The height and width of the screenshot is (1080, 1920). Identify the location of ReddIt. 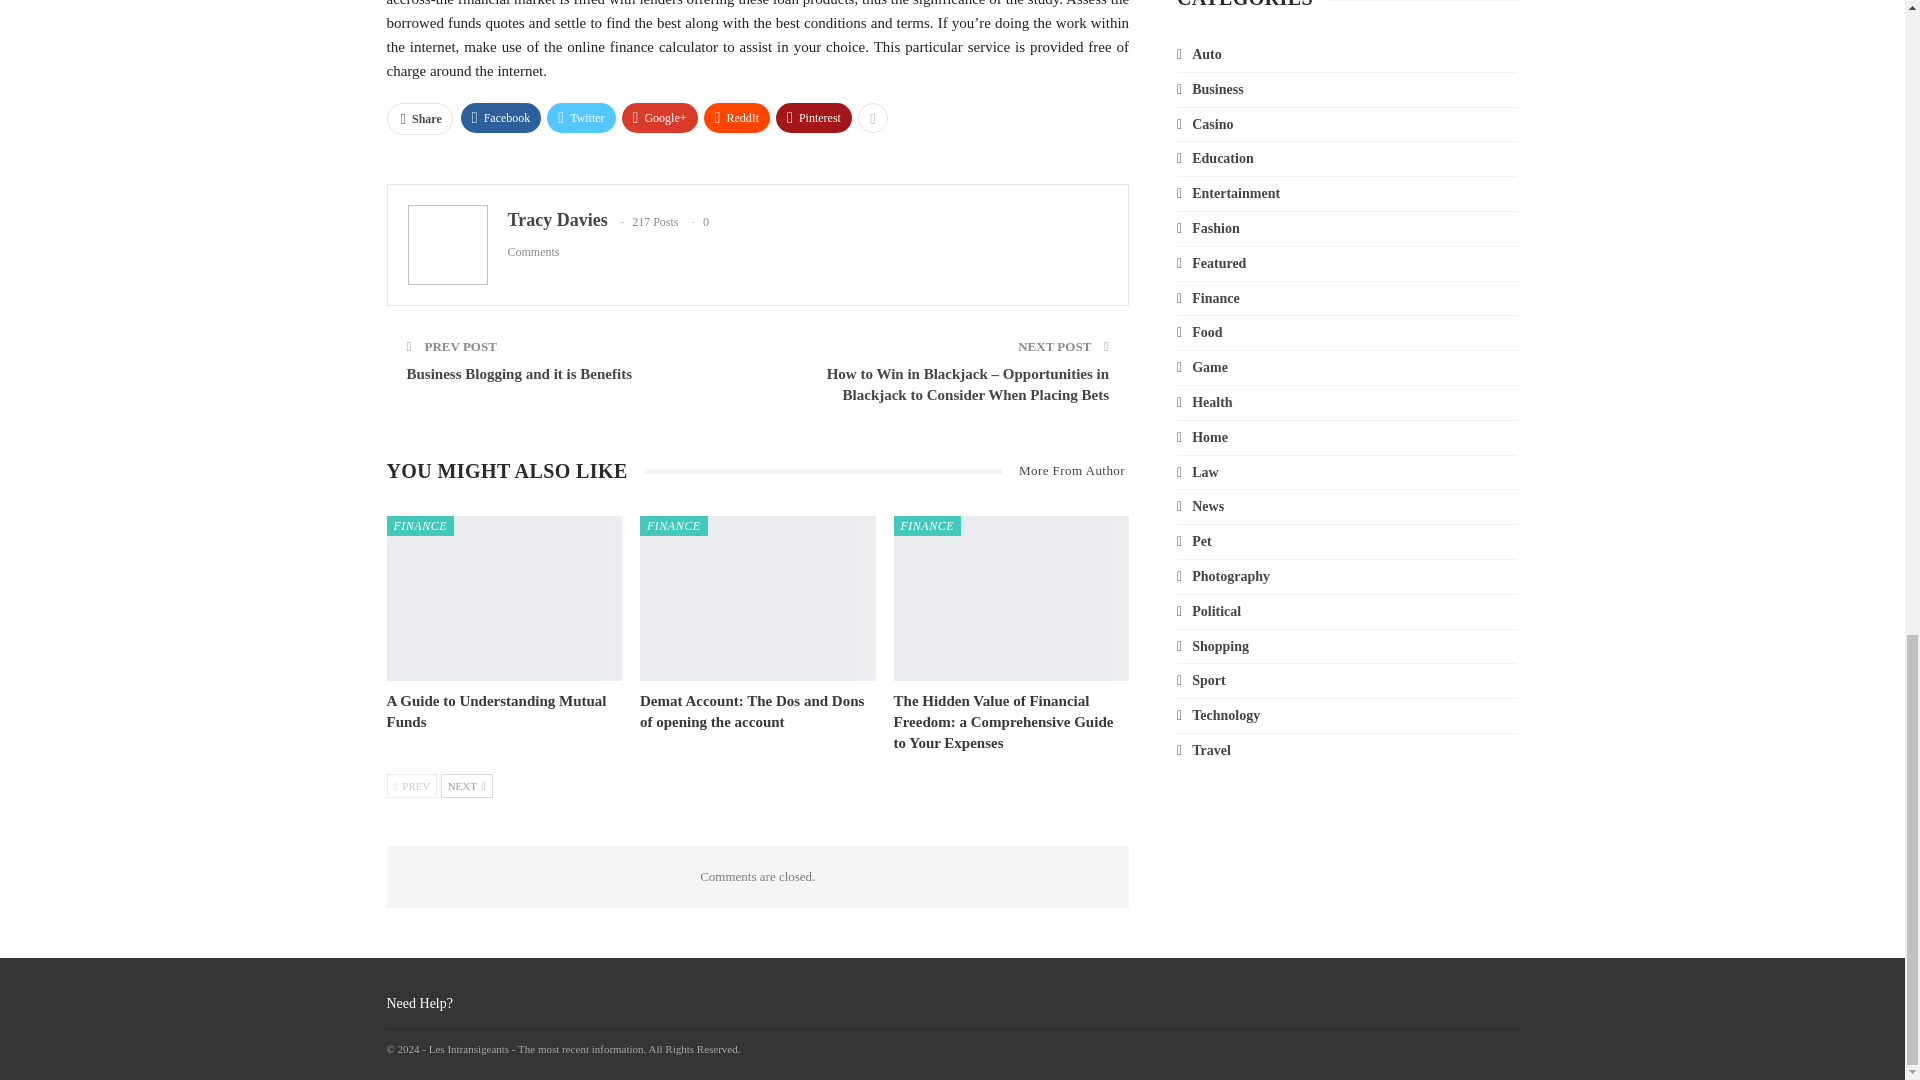
(738, 117).